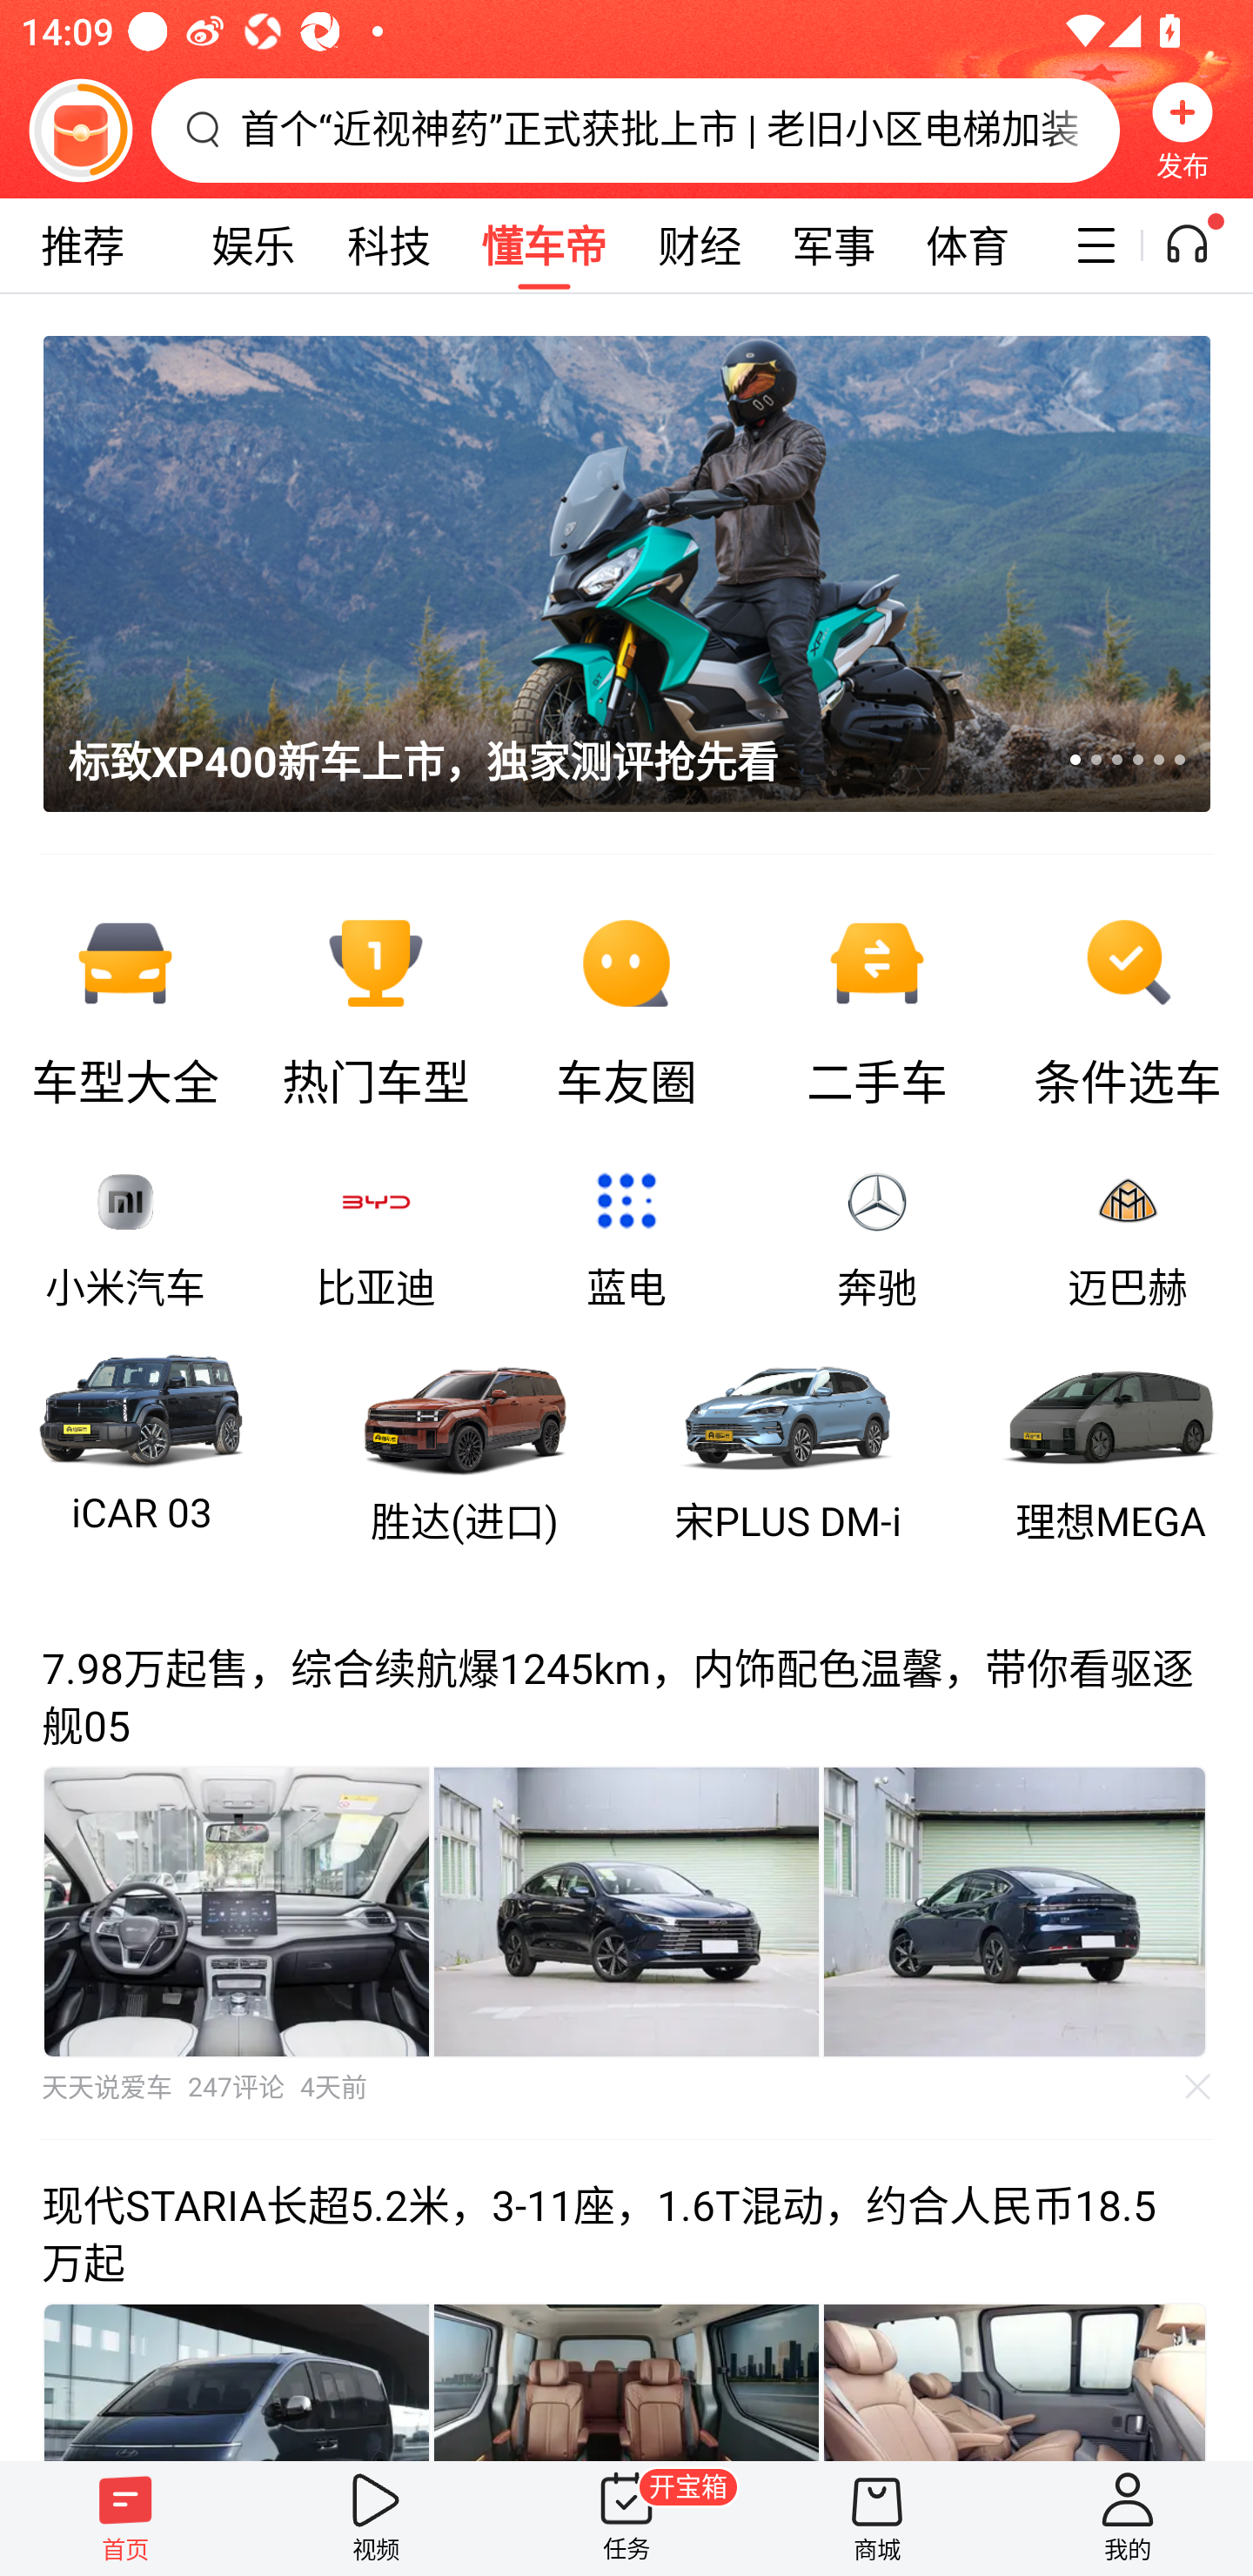 This screenshot has width=1253, height=2576. Describe the element at coordinates (877, 2518) in the screenshot. I see `商城` at that location.